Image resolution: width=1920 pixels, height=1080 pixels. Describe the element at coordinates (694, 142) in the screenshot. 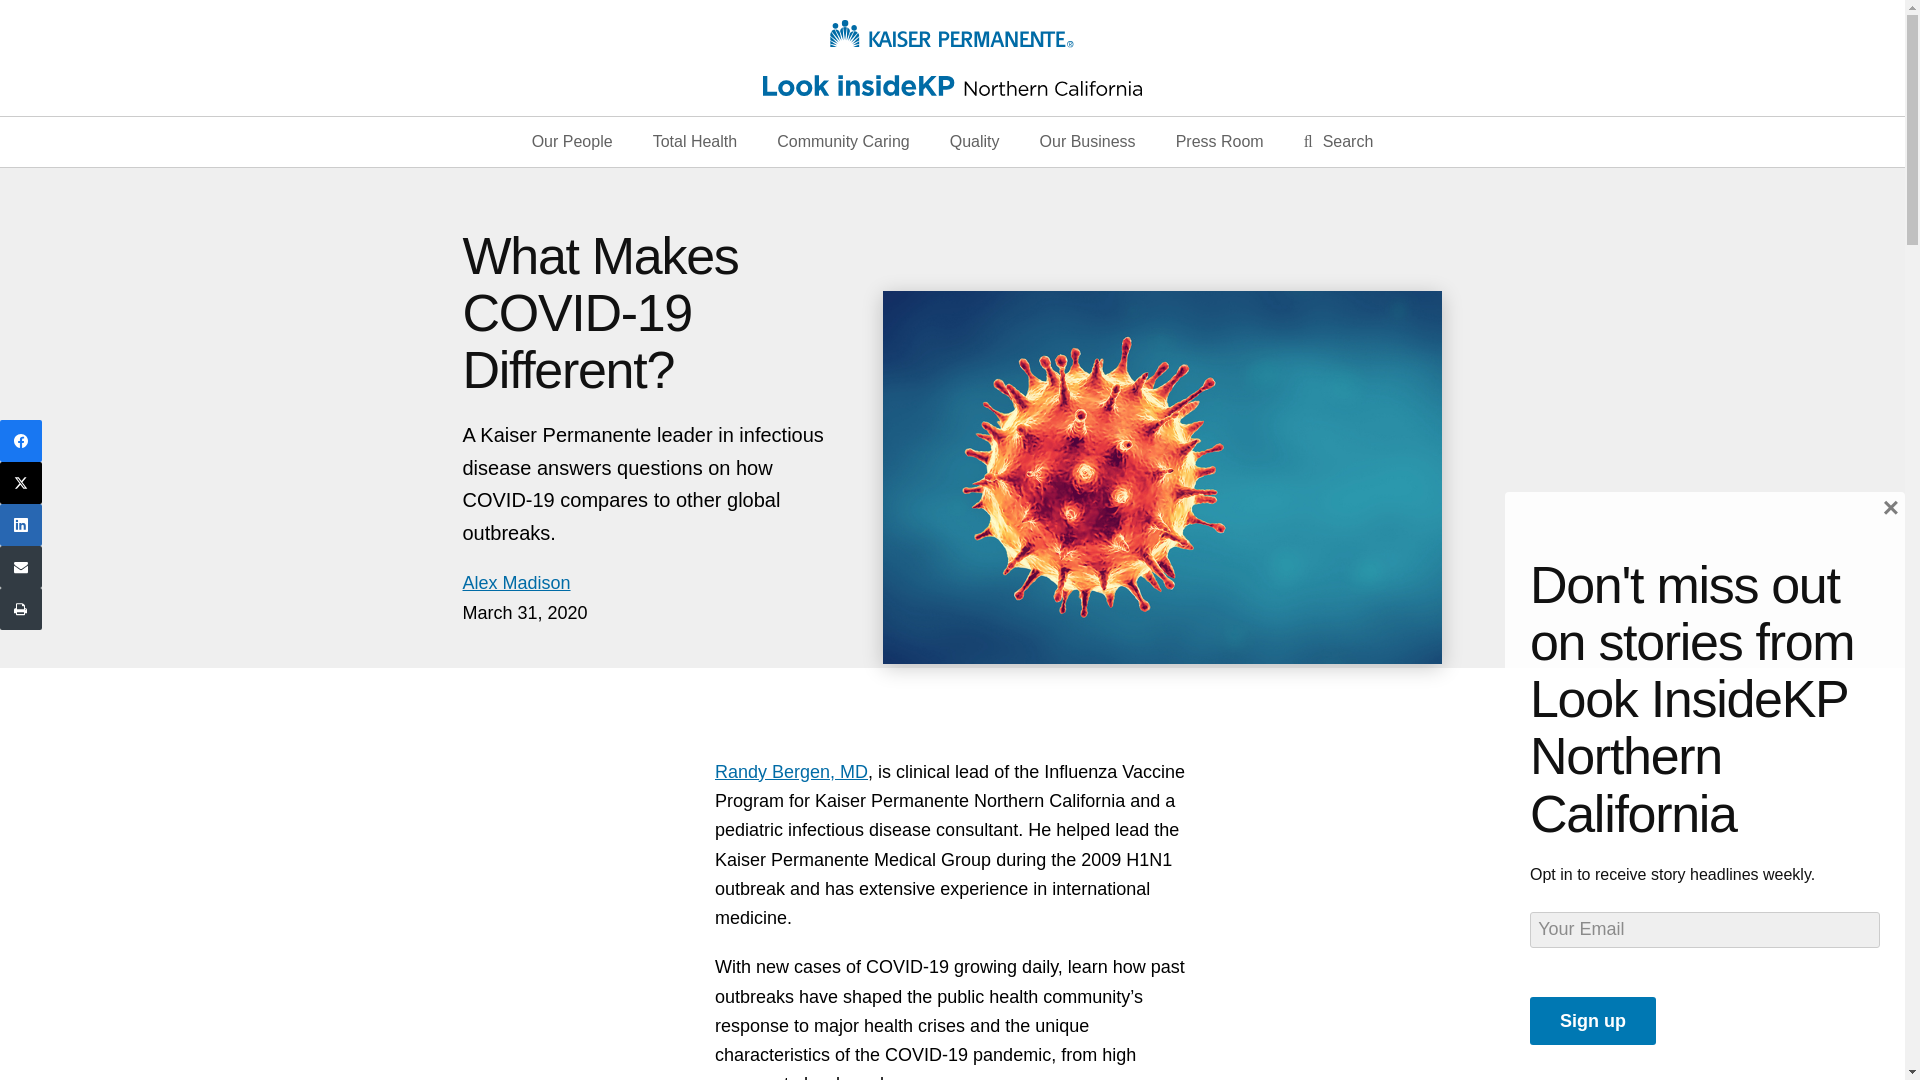

I see `Total Health` at that location.